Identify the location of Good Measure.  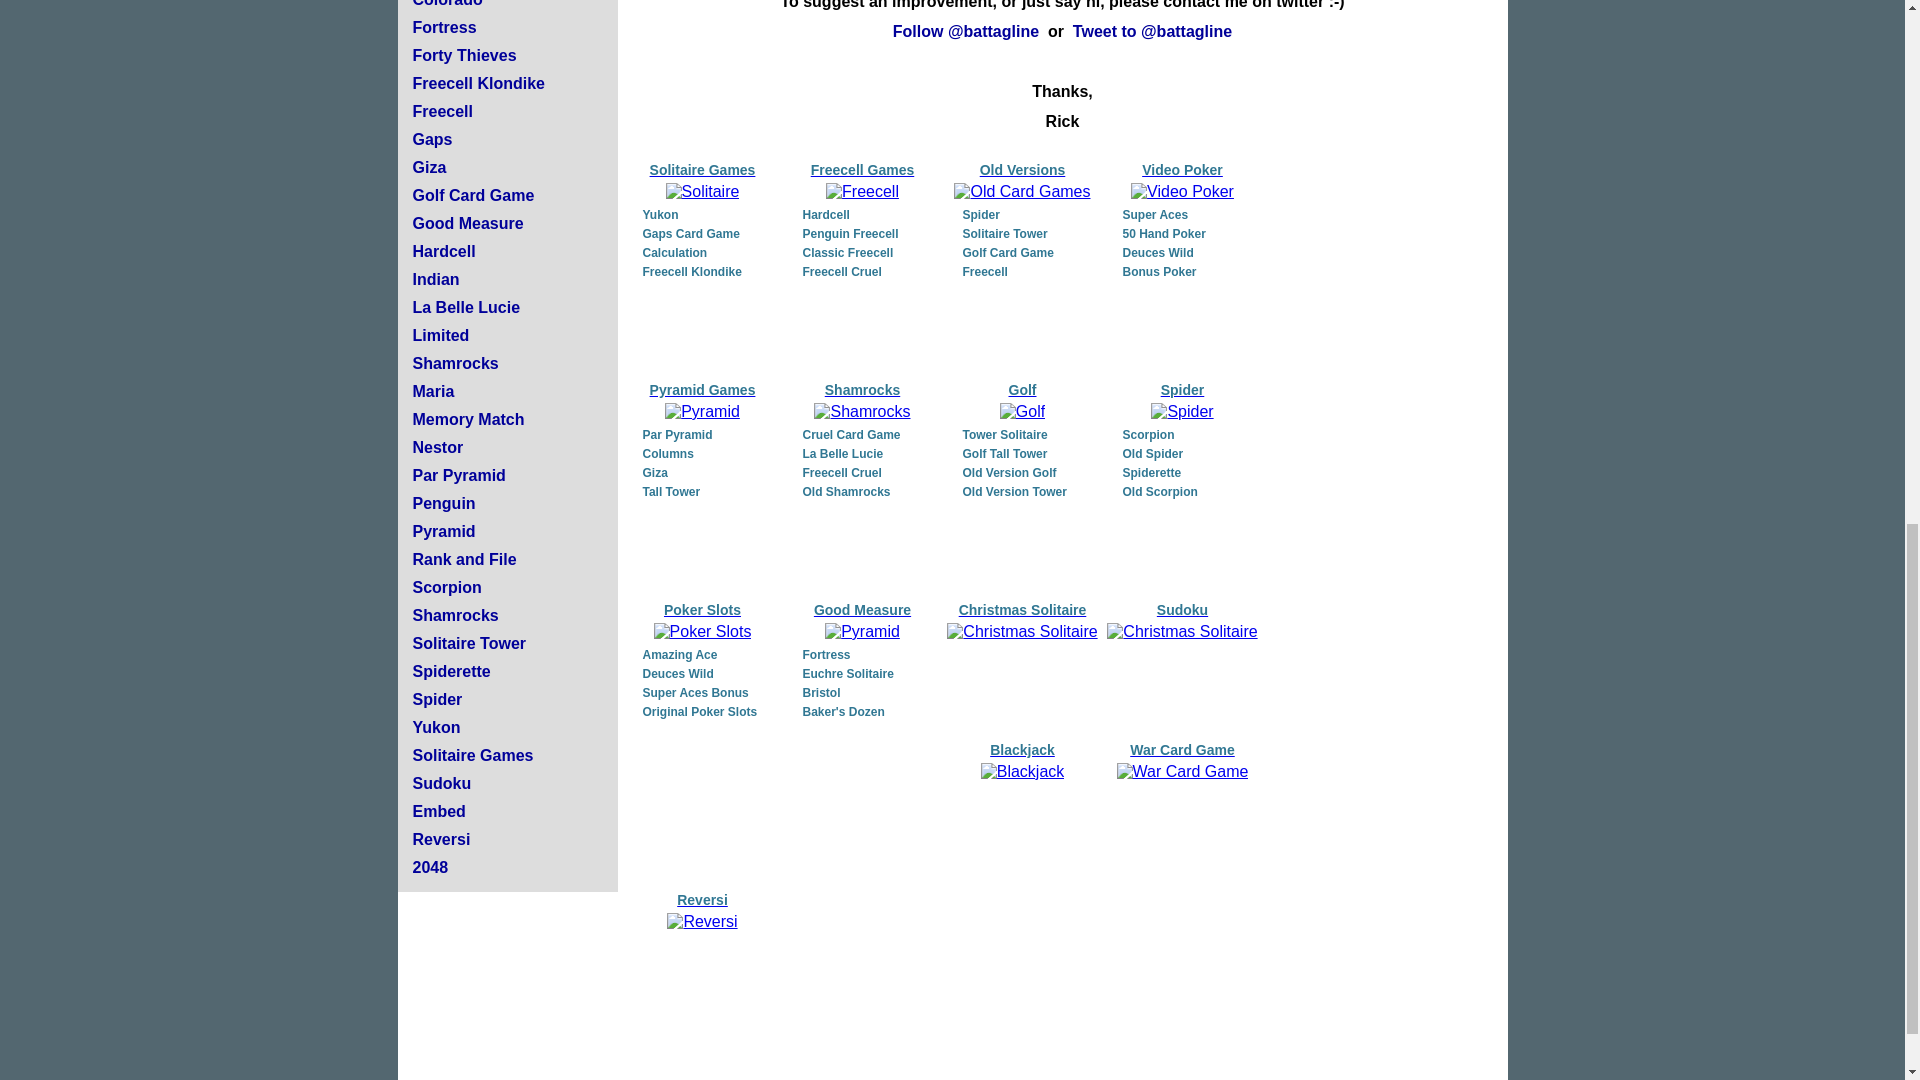
(467, 223).